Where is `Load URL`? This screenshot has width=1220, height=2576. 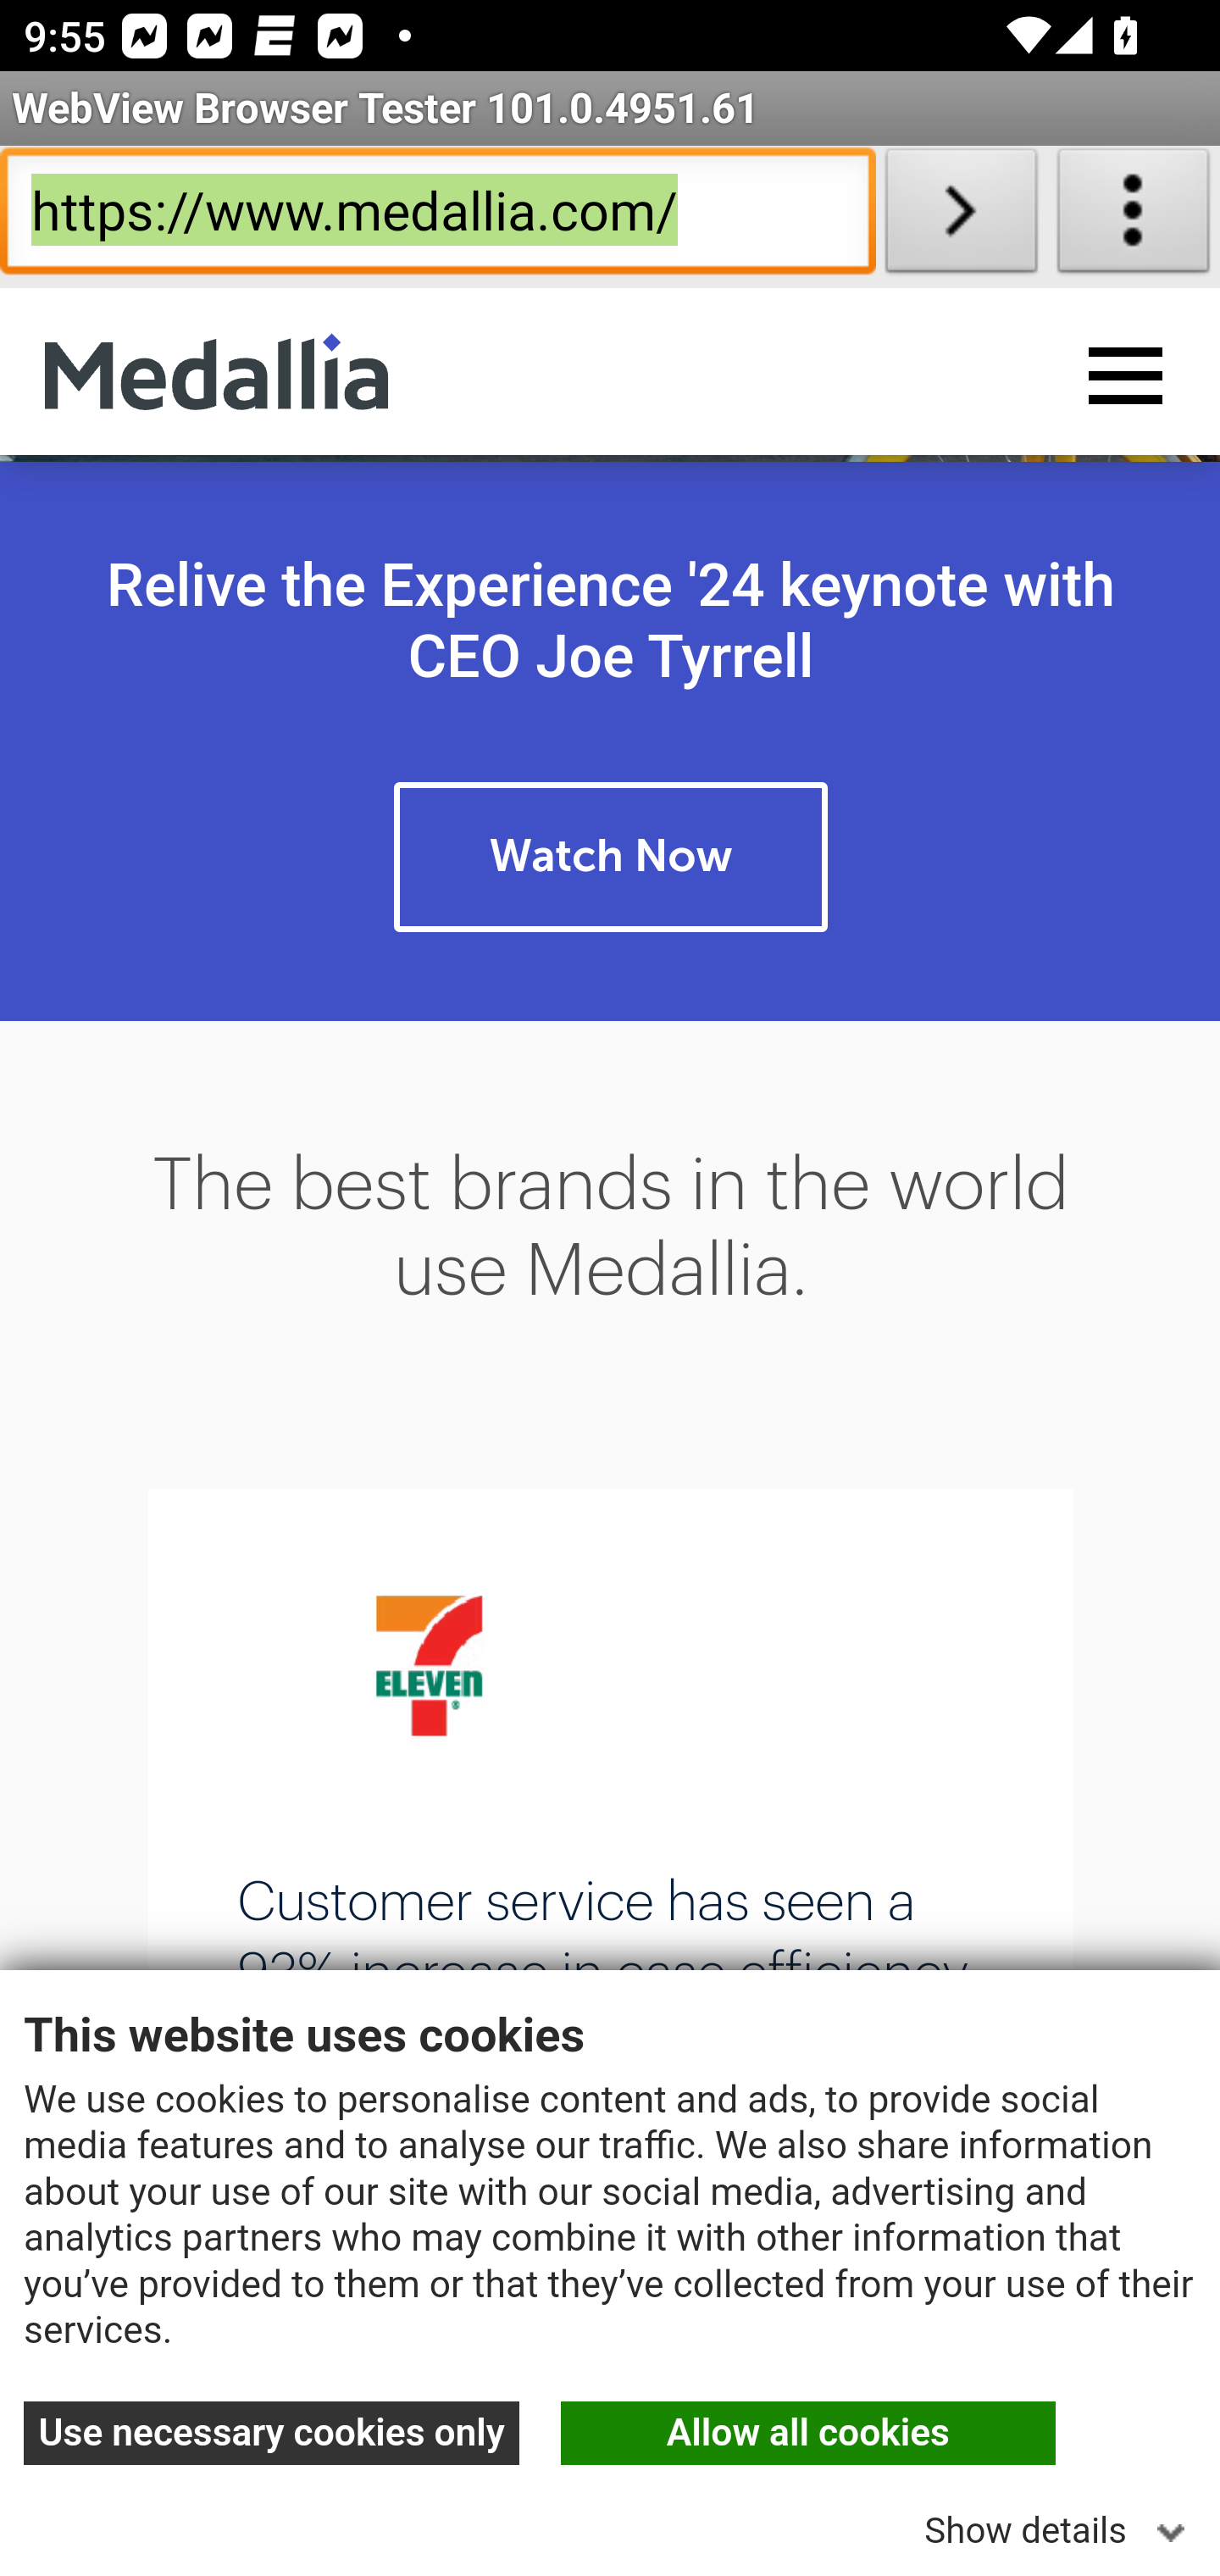 Load URL is located at coordinates (961, 217).